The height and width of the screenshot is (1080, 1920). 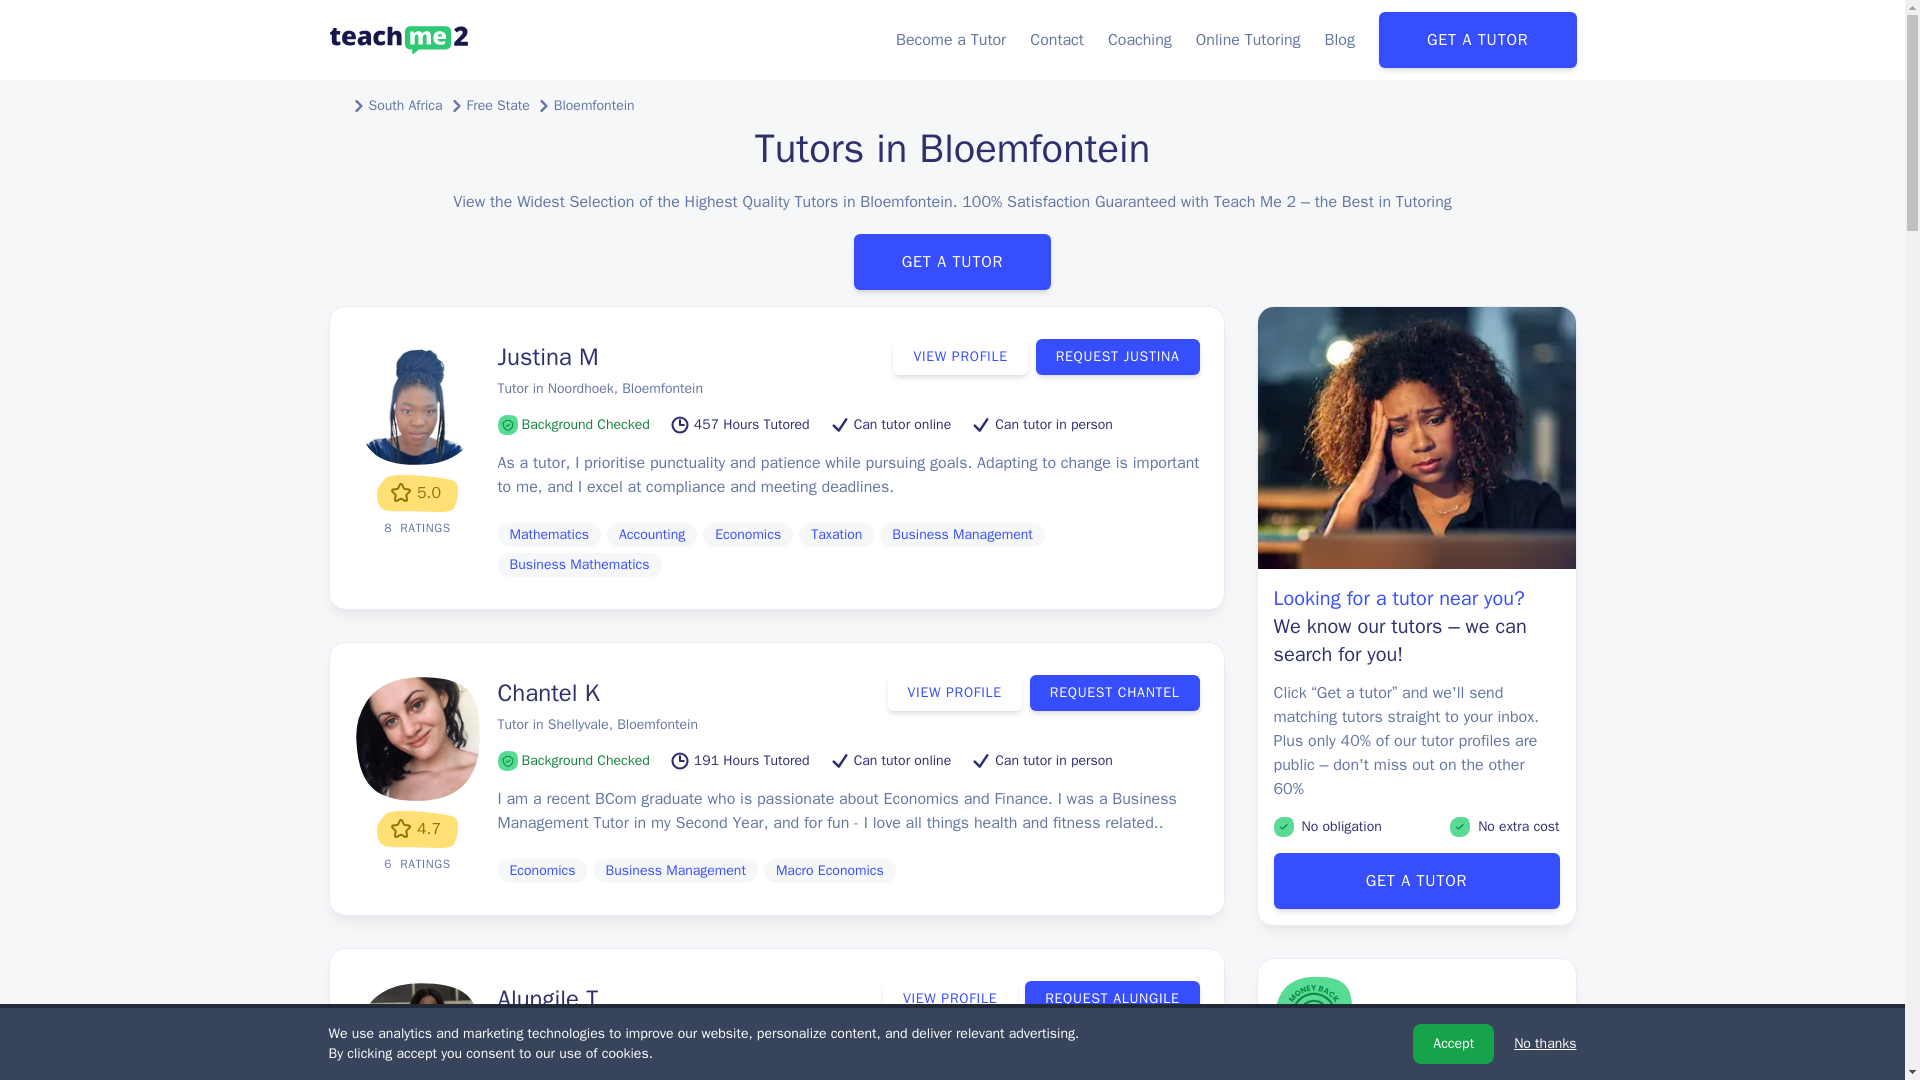 What do you see at coordinates (951, 40) in the screenshot?
I see `Become a Tutor` at bounding box center [951, 40].